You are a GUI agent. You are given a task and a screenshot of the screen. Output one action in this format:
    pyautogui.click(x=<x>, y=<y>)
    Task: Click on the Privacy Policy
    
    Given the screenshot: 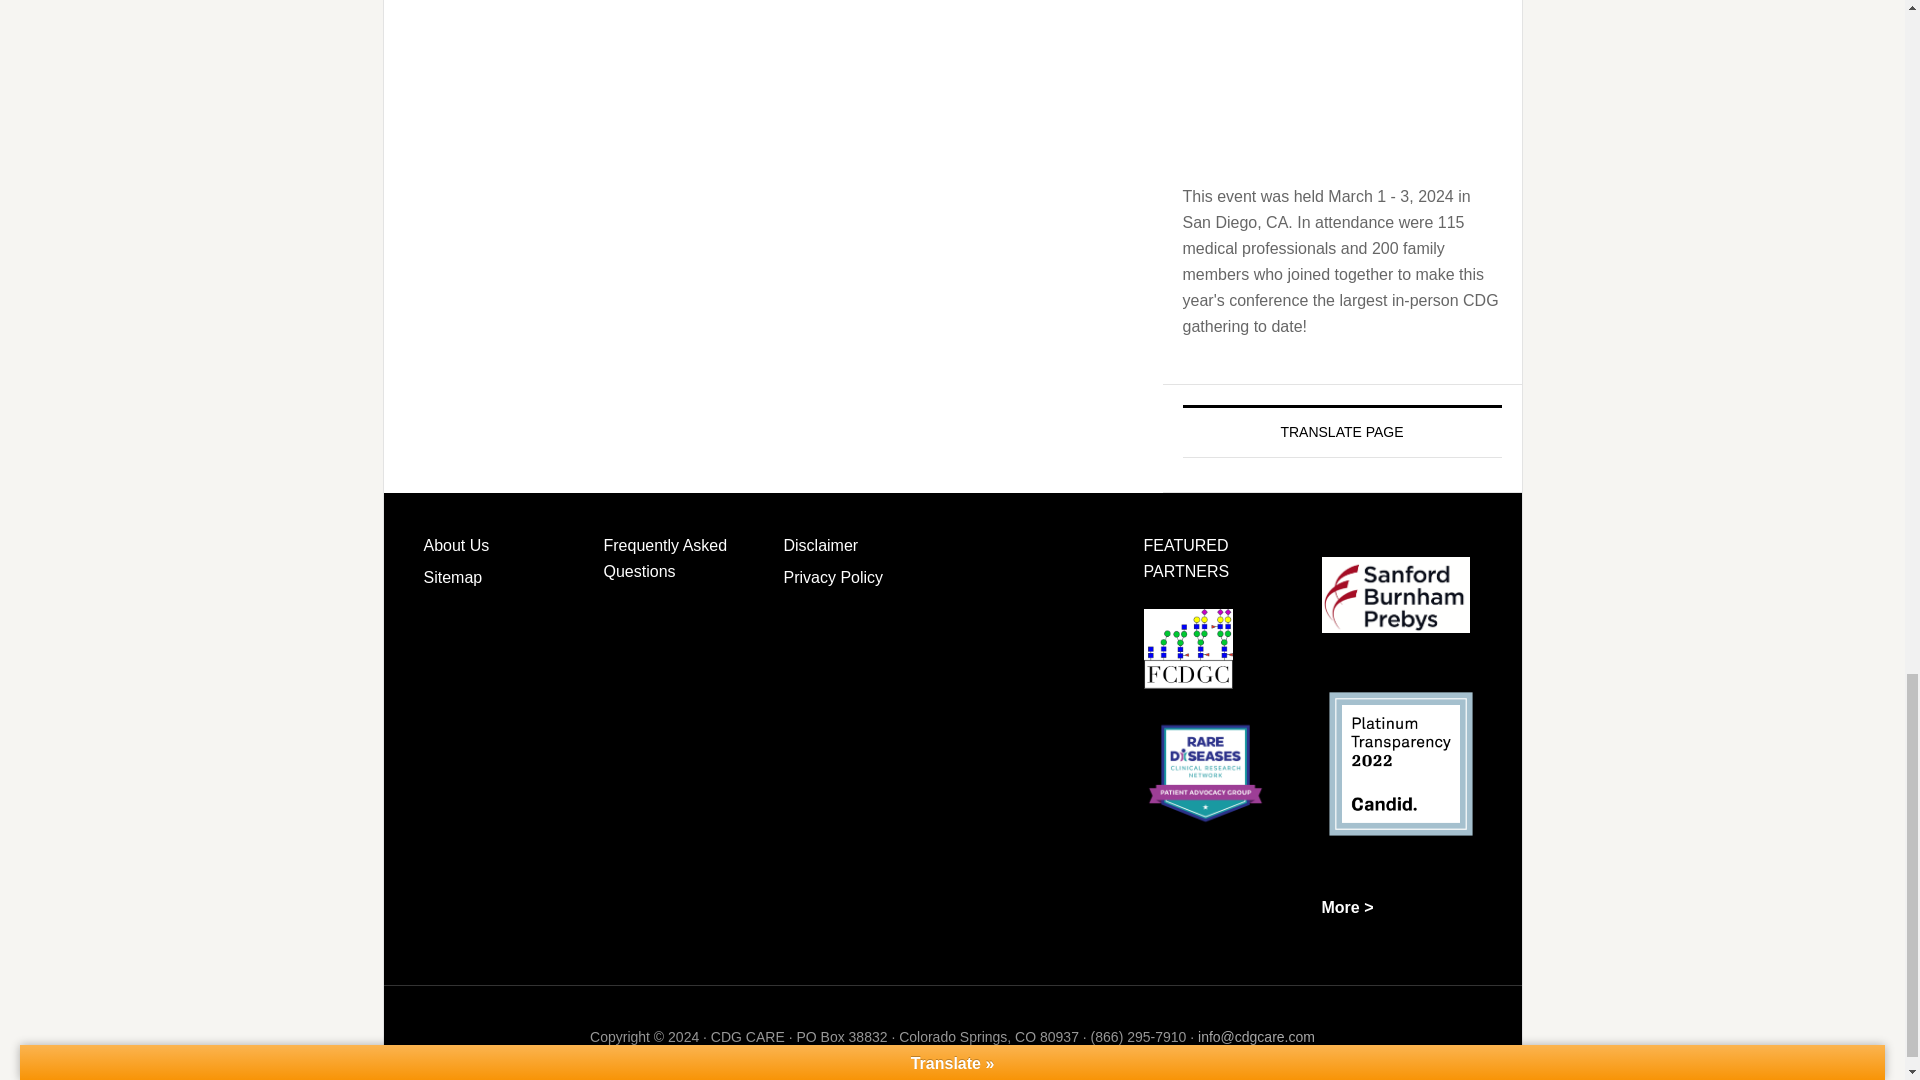 What is the action you would take?
    pyautogui.click(x=833, y=578)
    